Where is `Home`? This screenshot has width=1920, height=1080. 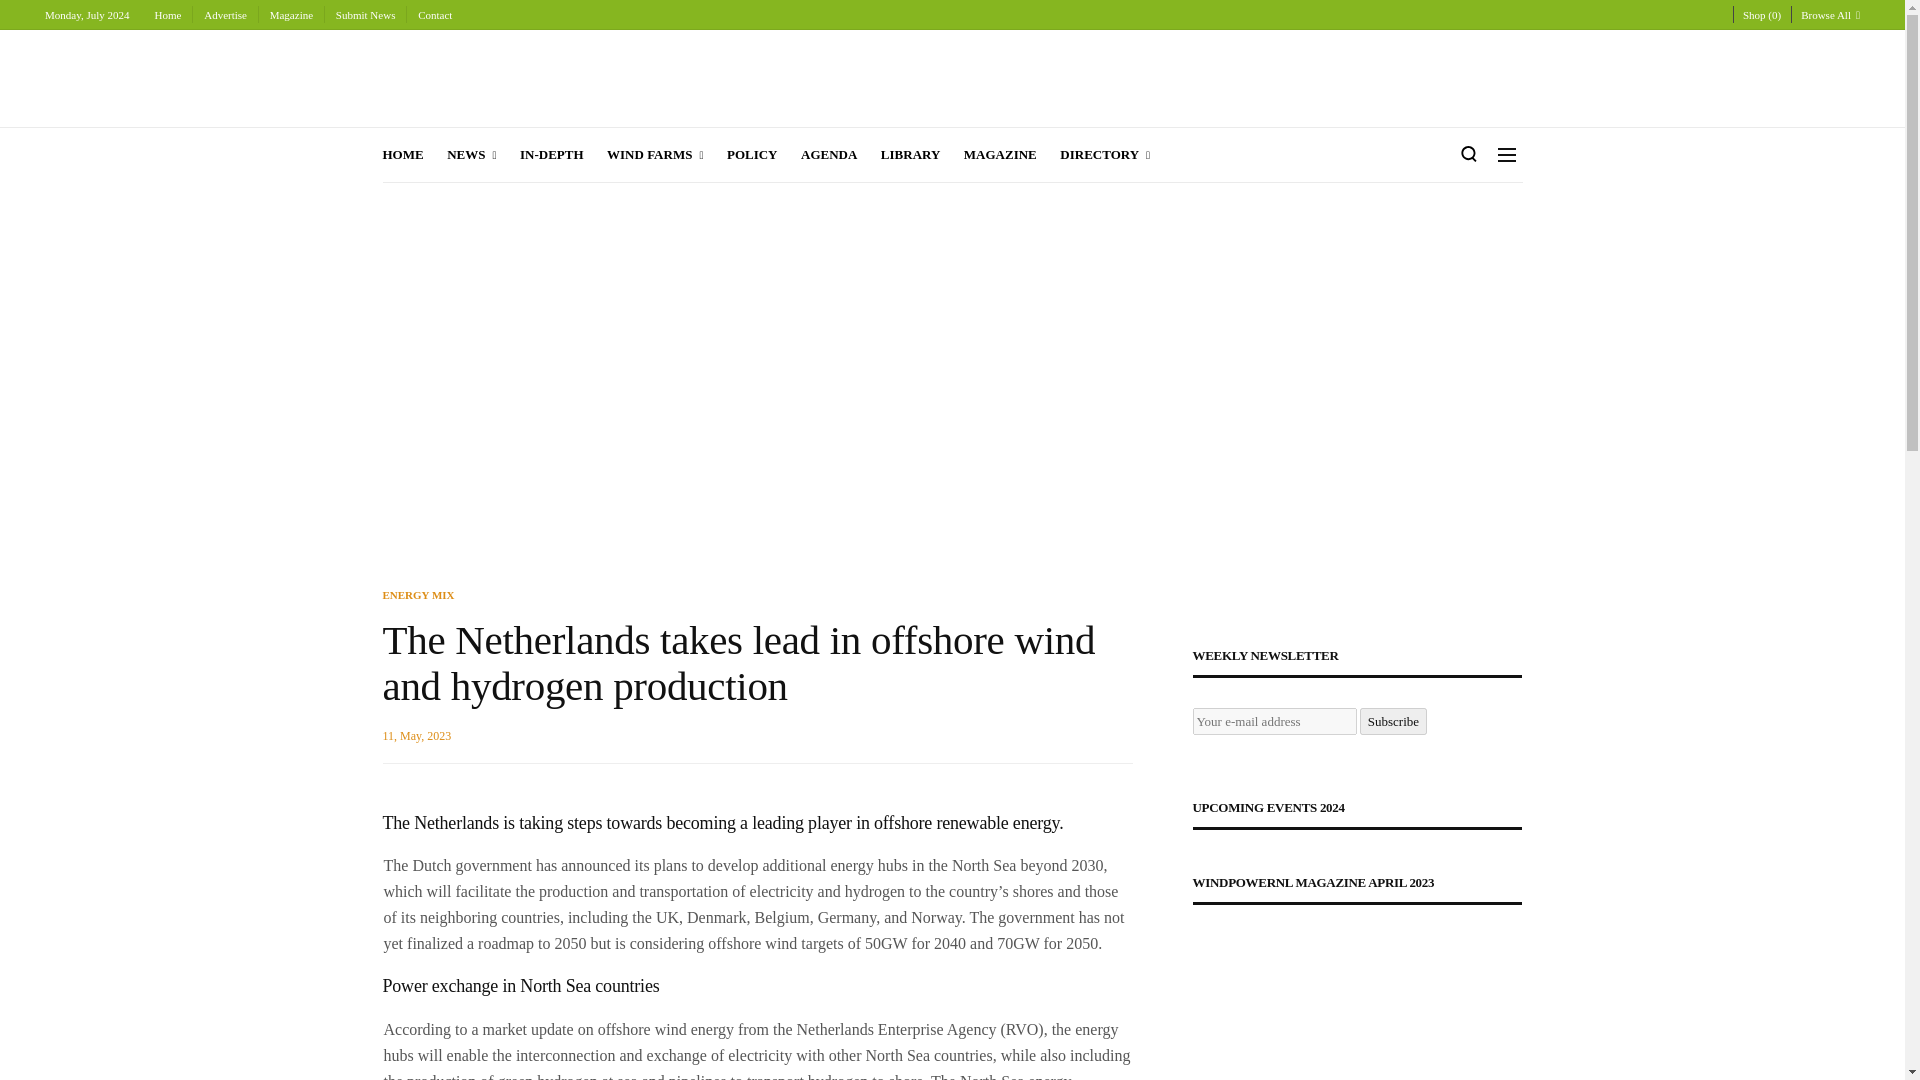 Home is located at coordinates (168, 16).